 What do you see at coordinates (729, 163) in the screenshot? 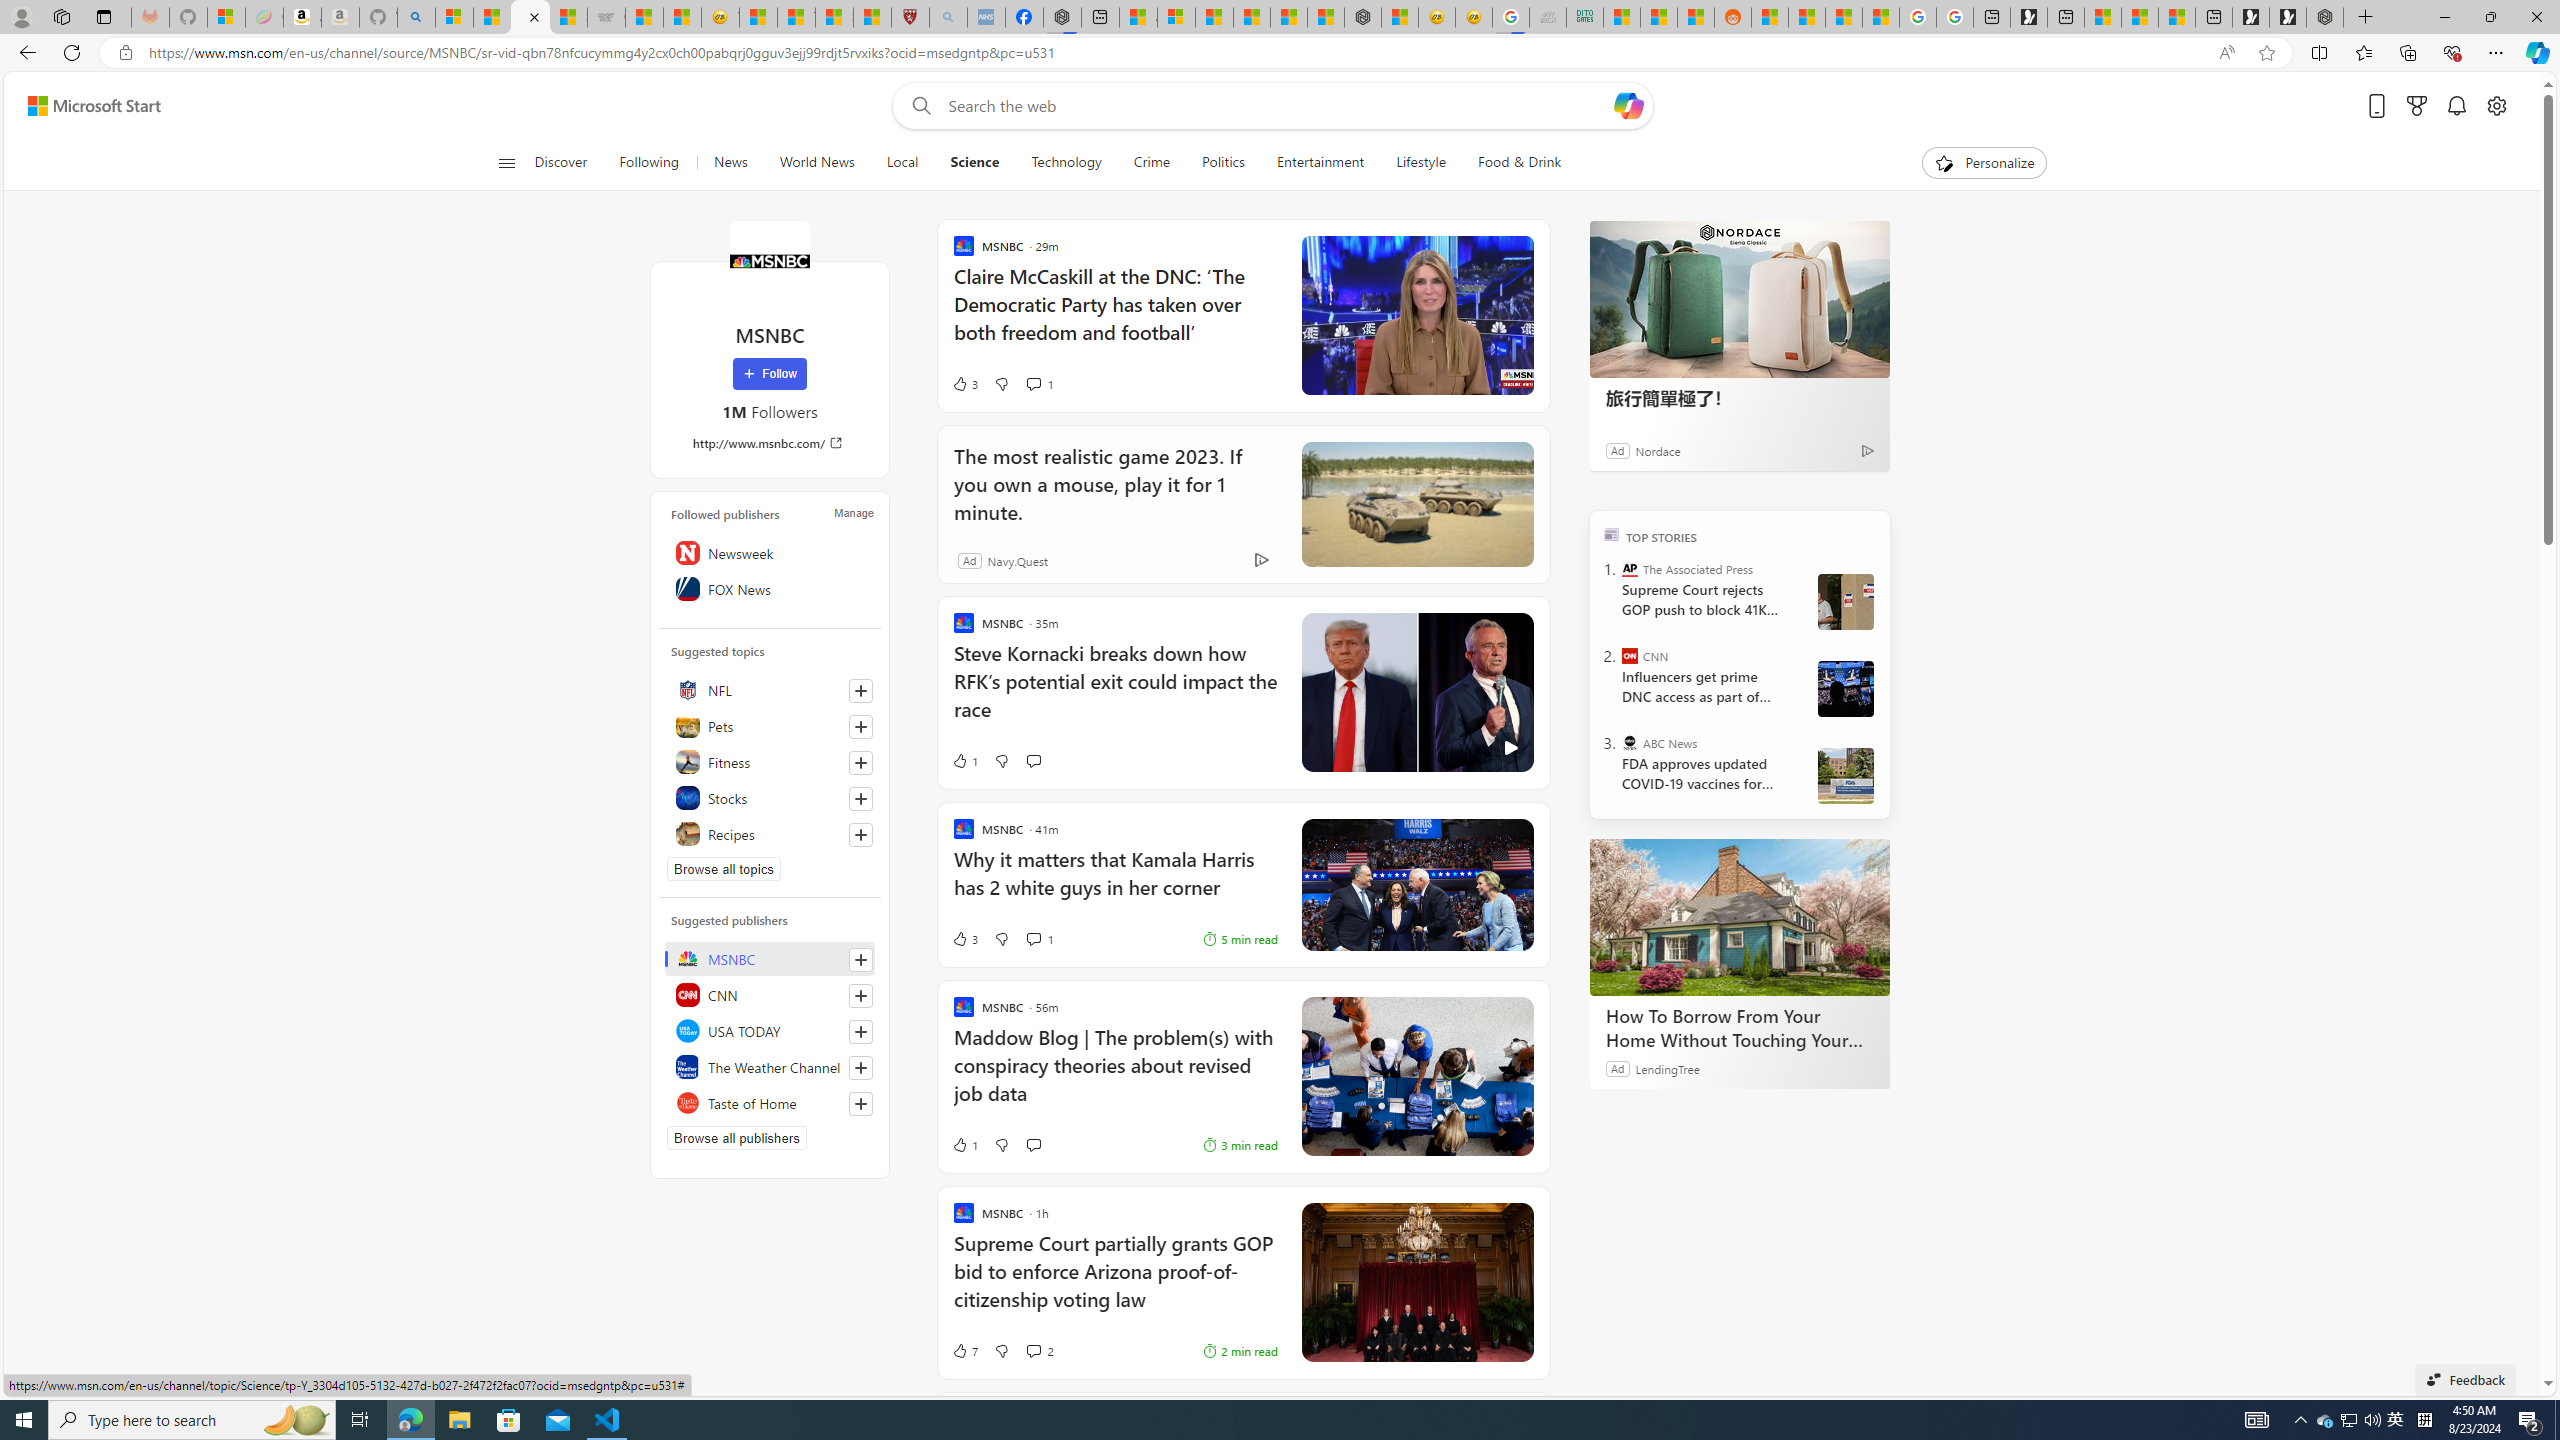
I see `News` at bounding box center [729, 163].